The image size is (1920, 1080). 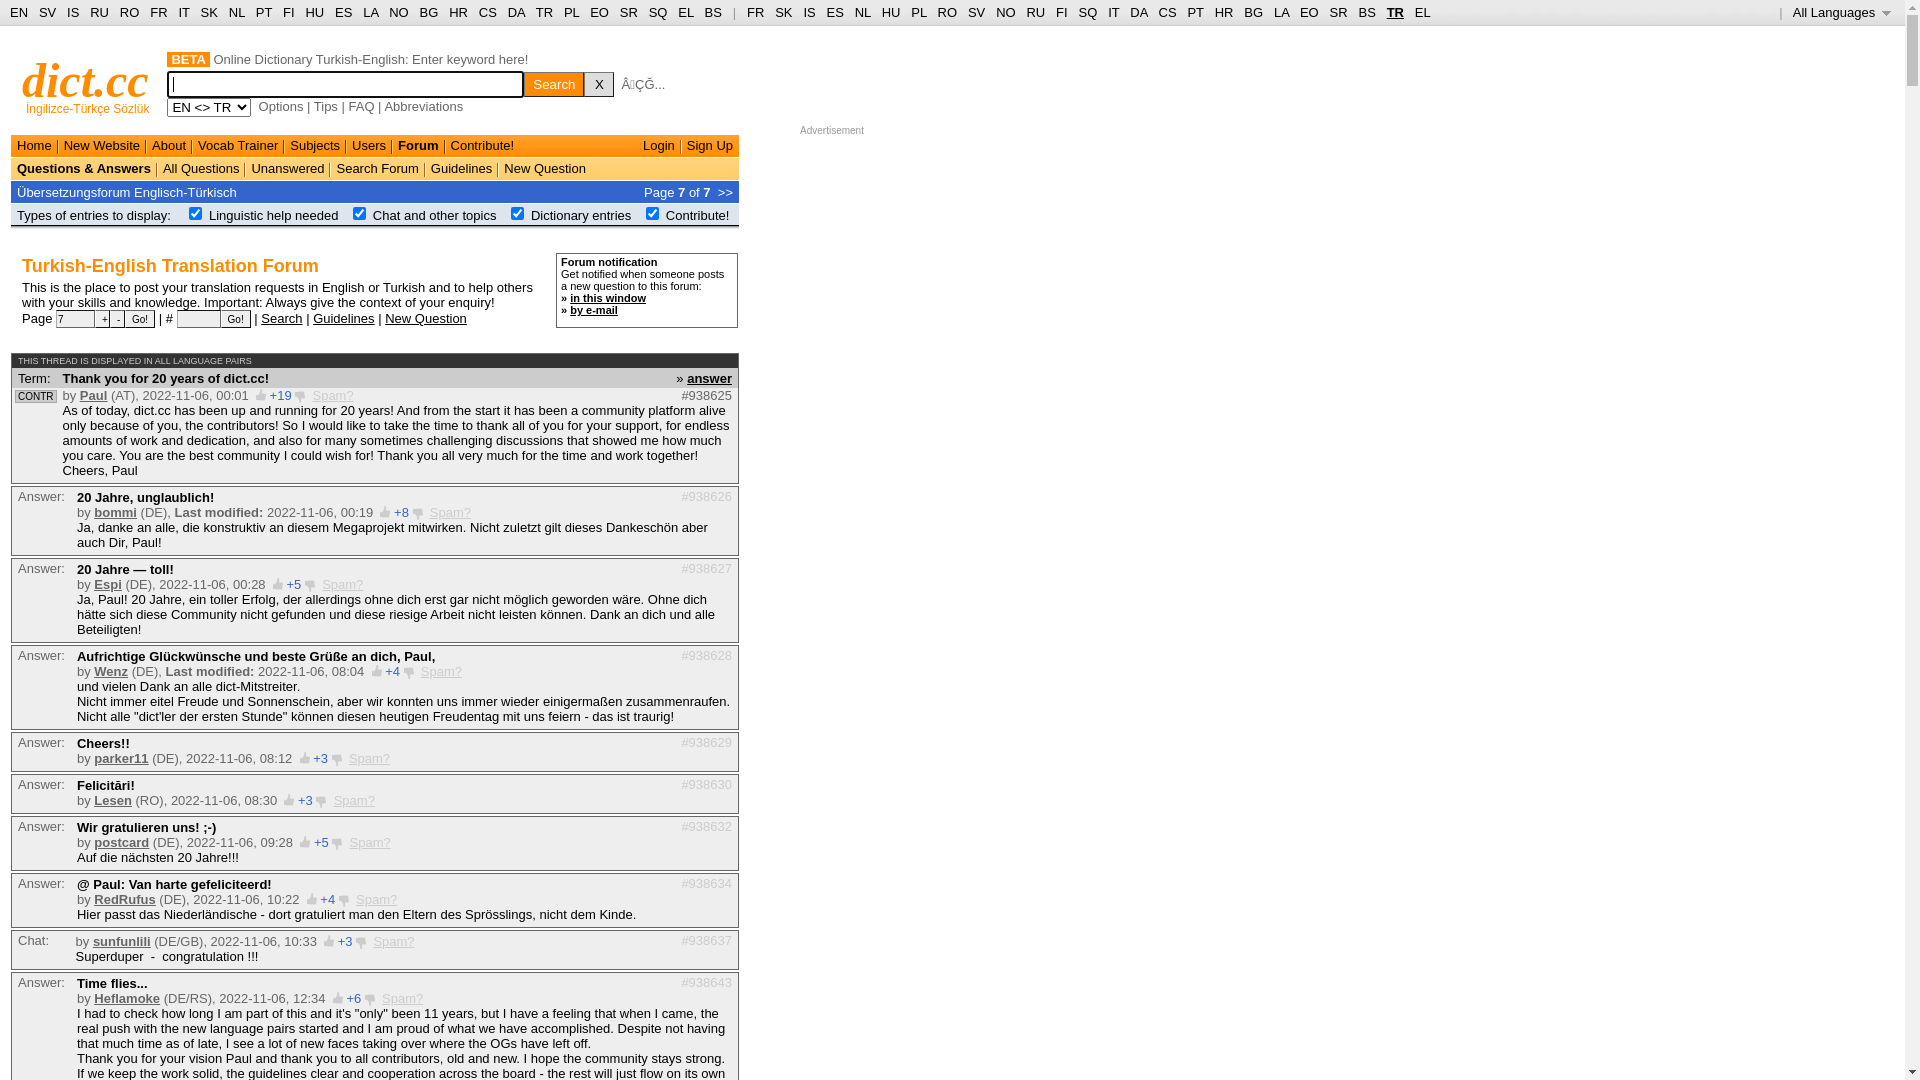 I want to click on postcard, so click(x=122, y=842).